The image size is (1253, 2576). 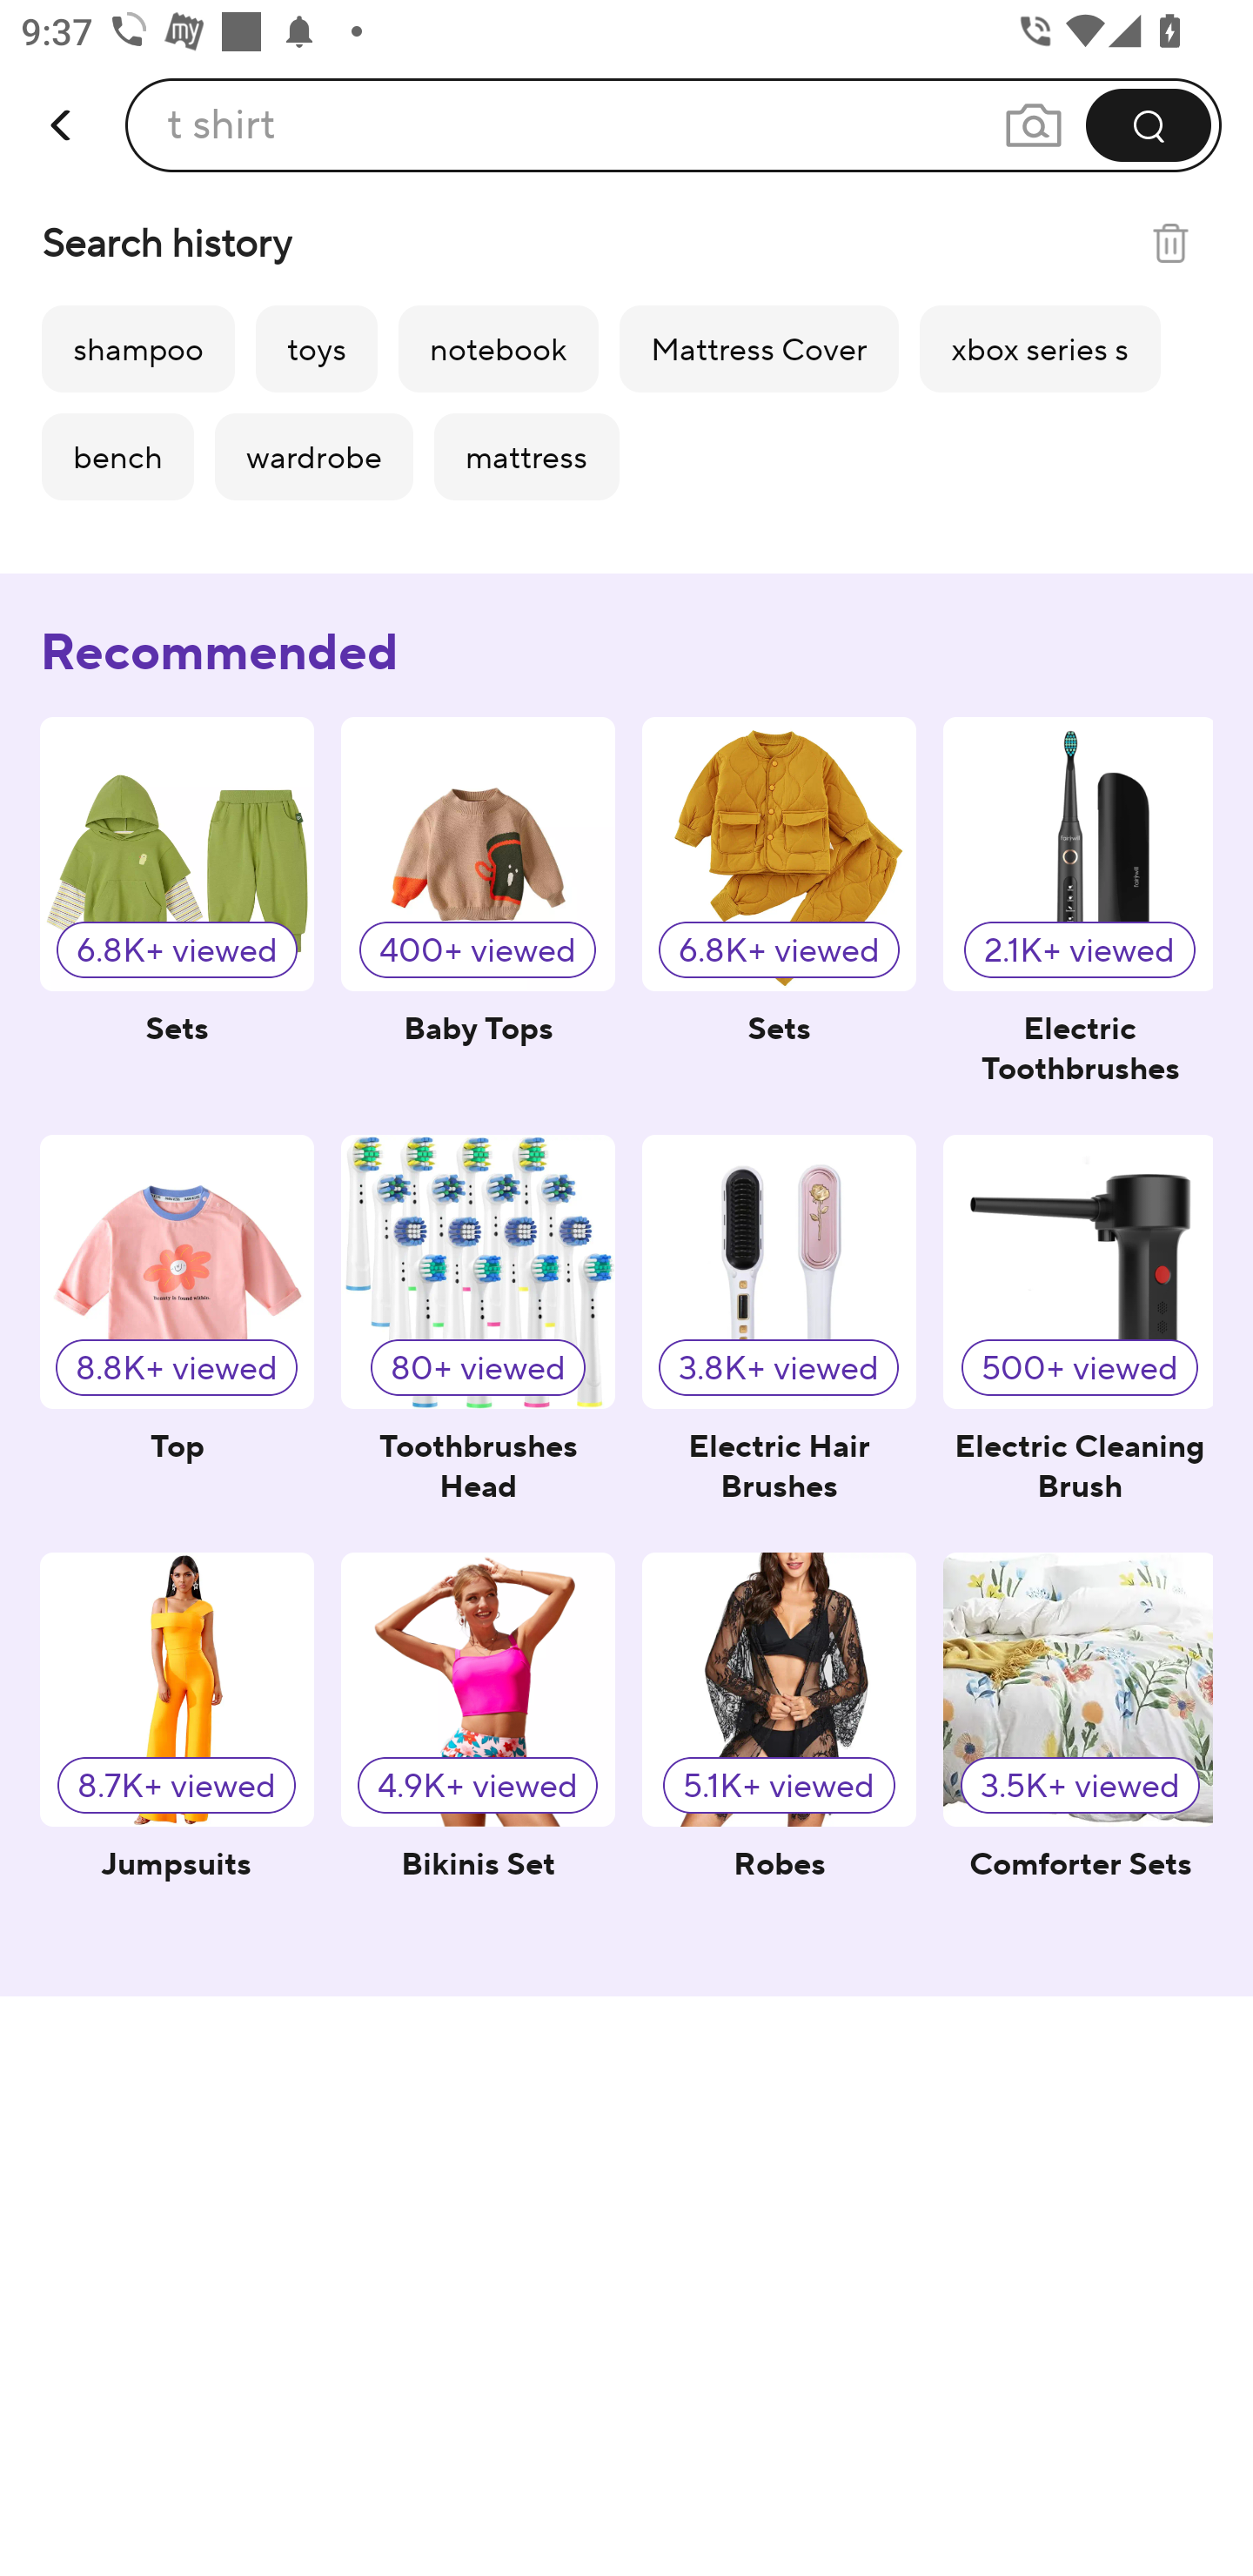 I want to click on wardrobe, so click(x=314, y=456).